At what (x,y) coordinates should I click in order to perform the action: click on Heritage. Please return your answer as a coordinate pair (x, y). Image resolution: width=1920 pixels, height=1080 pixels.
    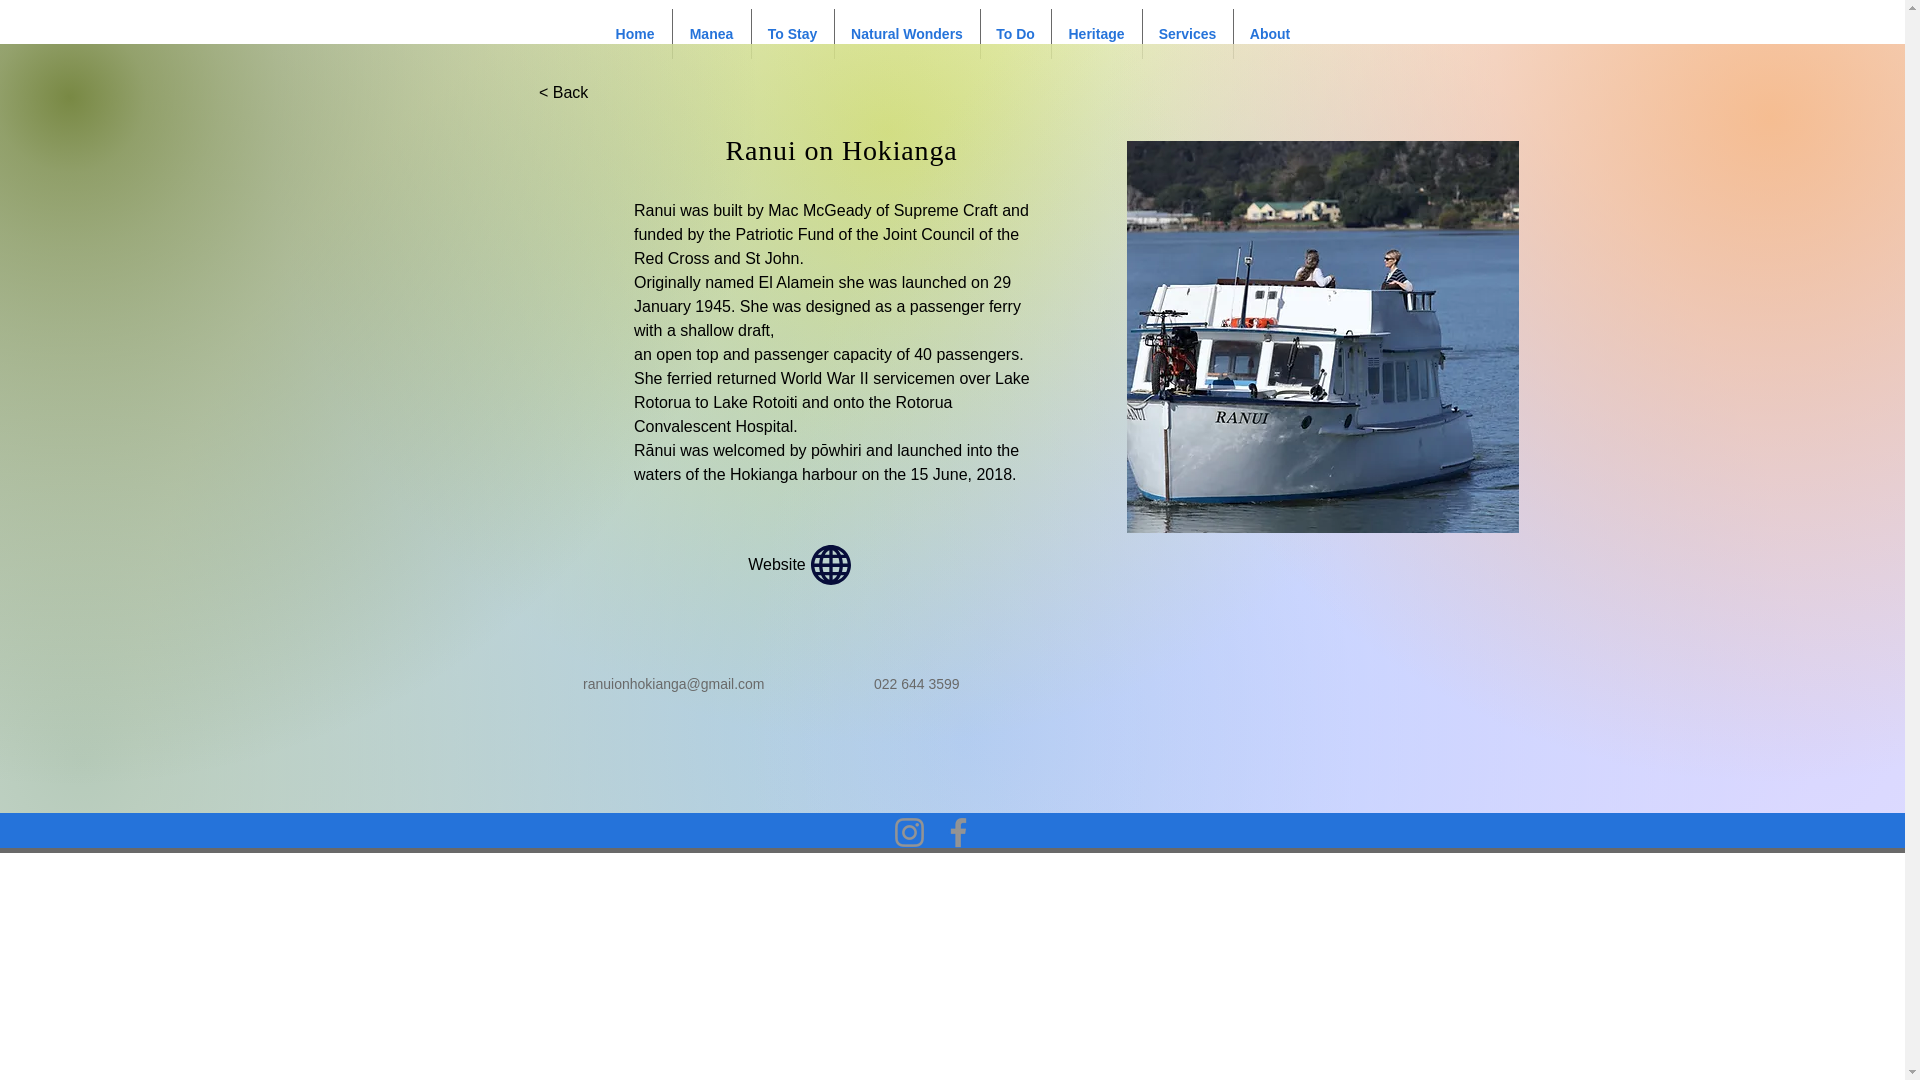
    Looking at the image, I should click on (1097, 34).